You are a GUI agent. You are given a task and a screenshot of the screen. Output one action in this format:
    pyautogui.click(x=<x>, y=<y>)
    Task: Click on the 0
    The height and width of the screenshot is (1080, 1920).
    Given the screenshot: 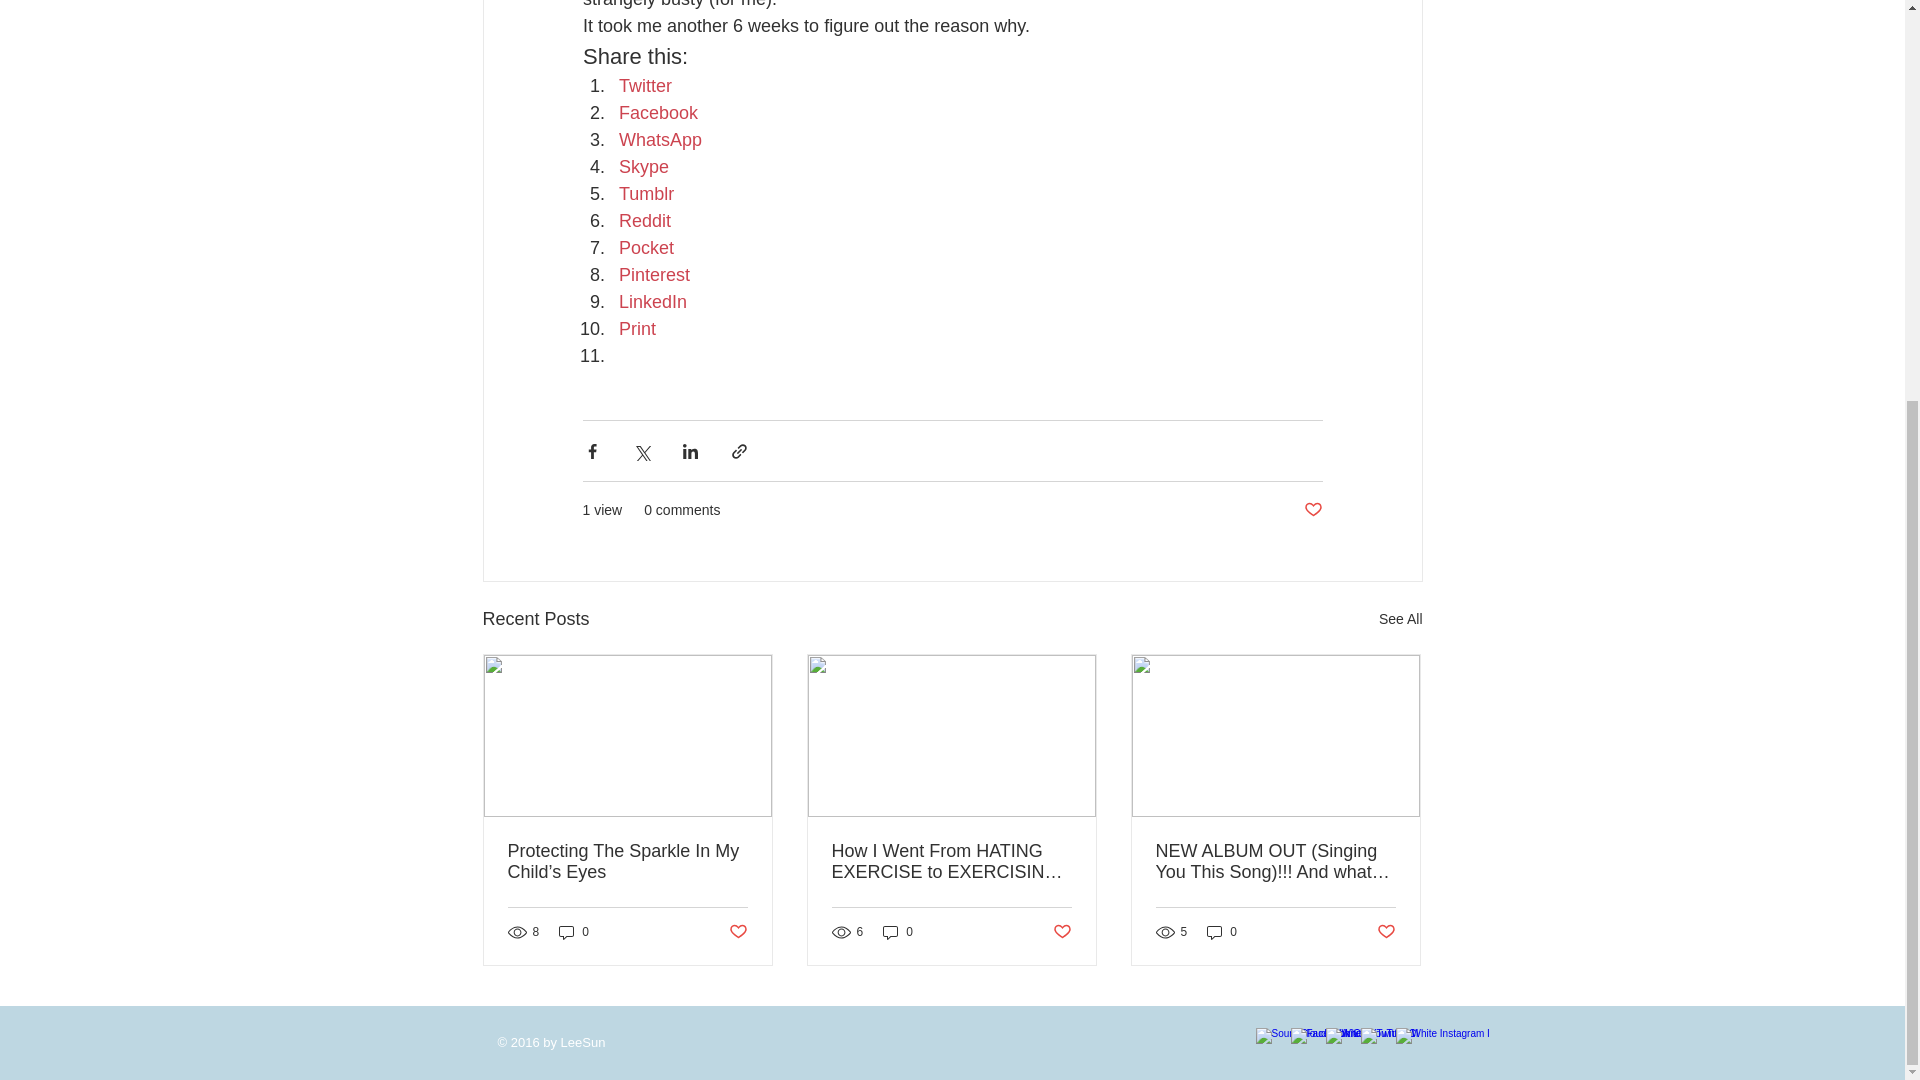 What is the action you would take?
    pyautogui.click(x=574, y=931)
    